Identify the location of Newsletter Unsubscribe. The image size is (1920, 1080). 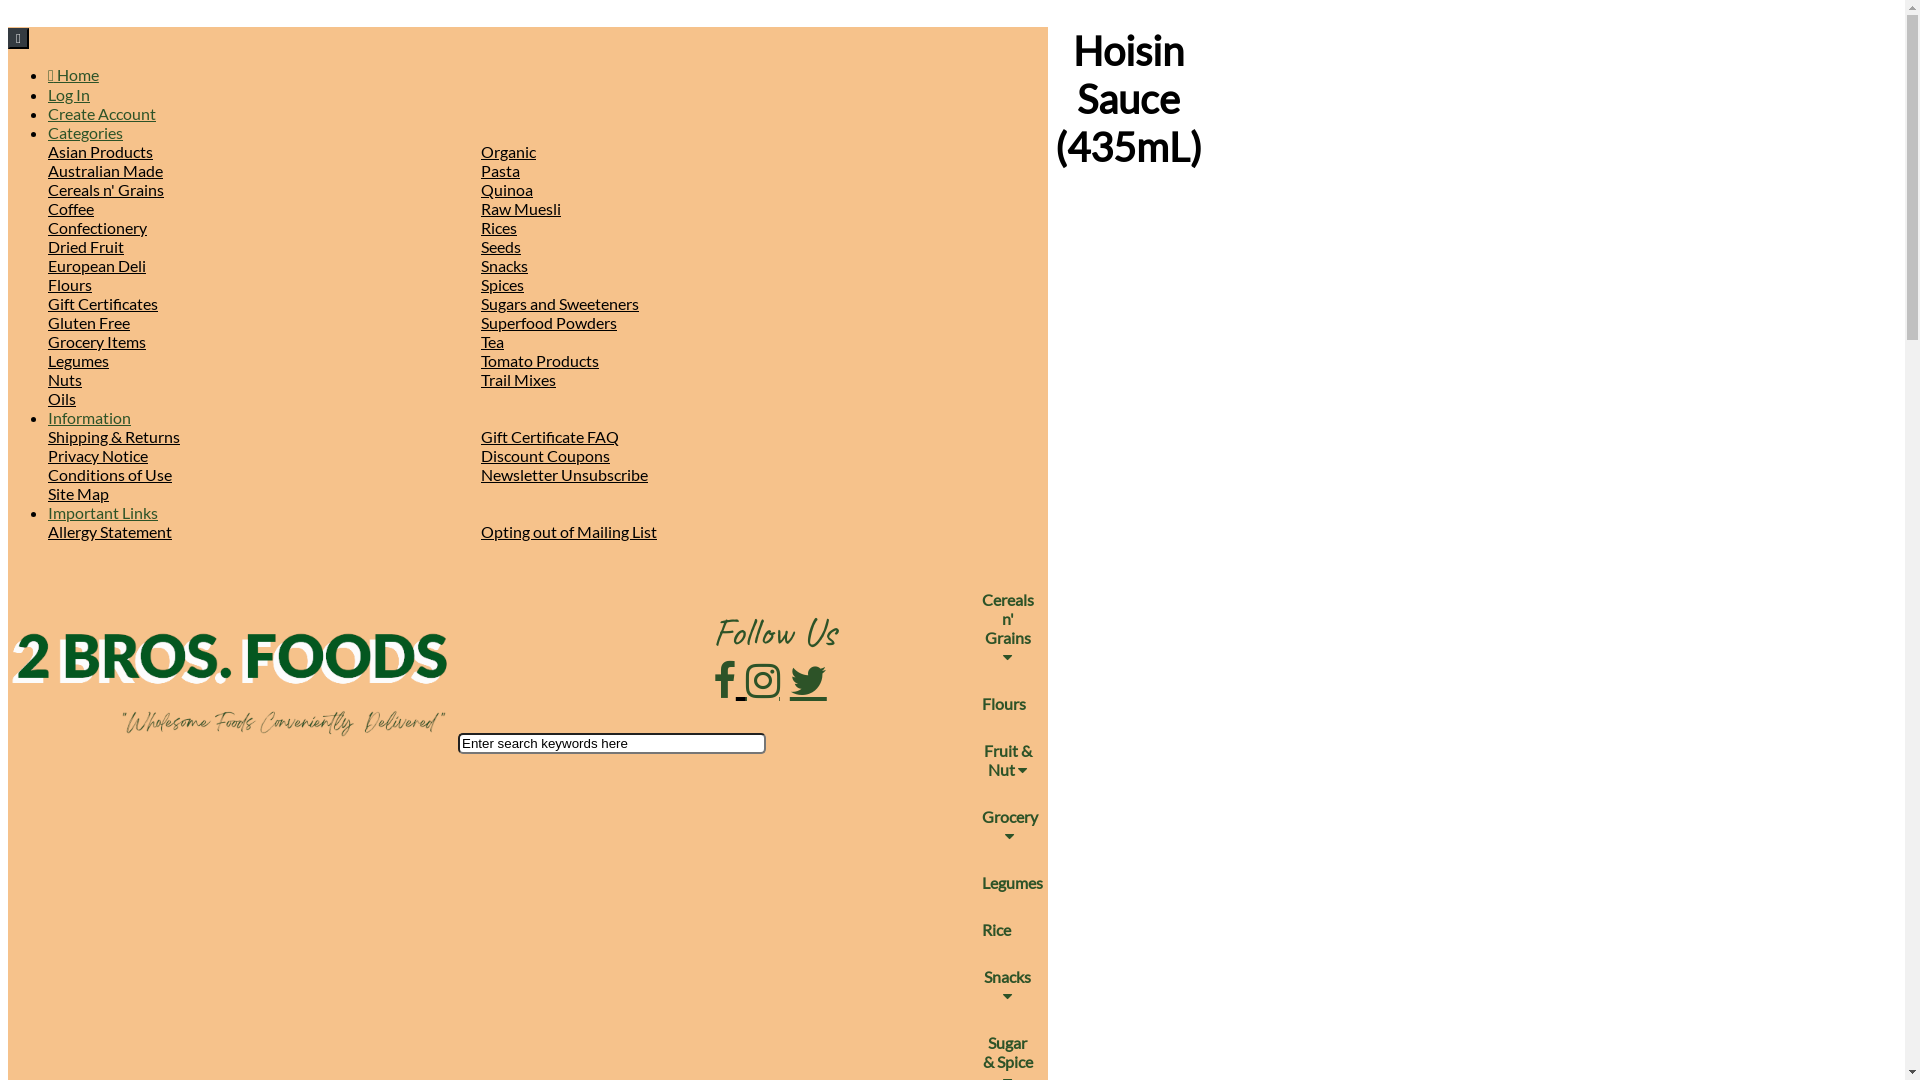
(564, 474).